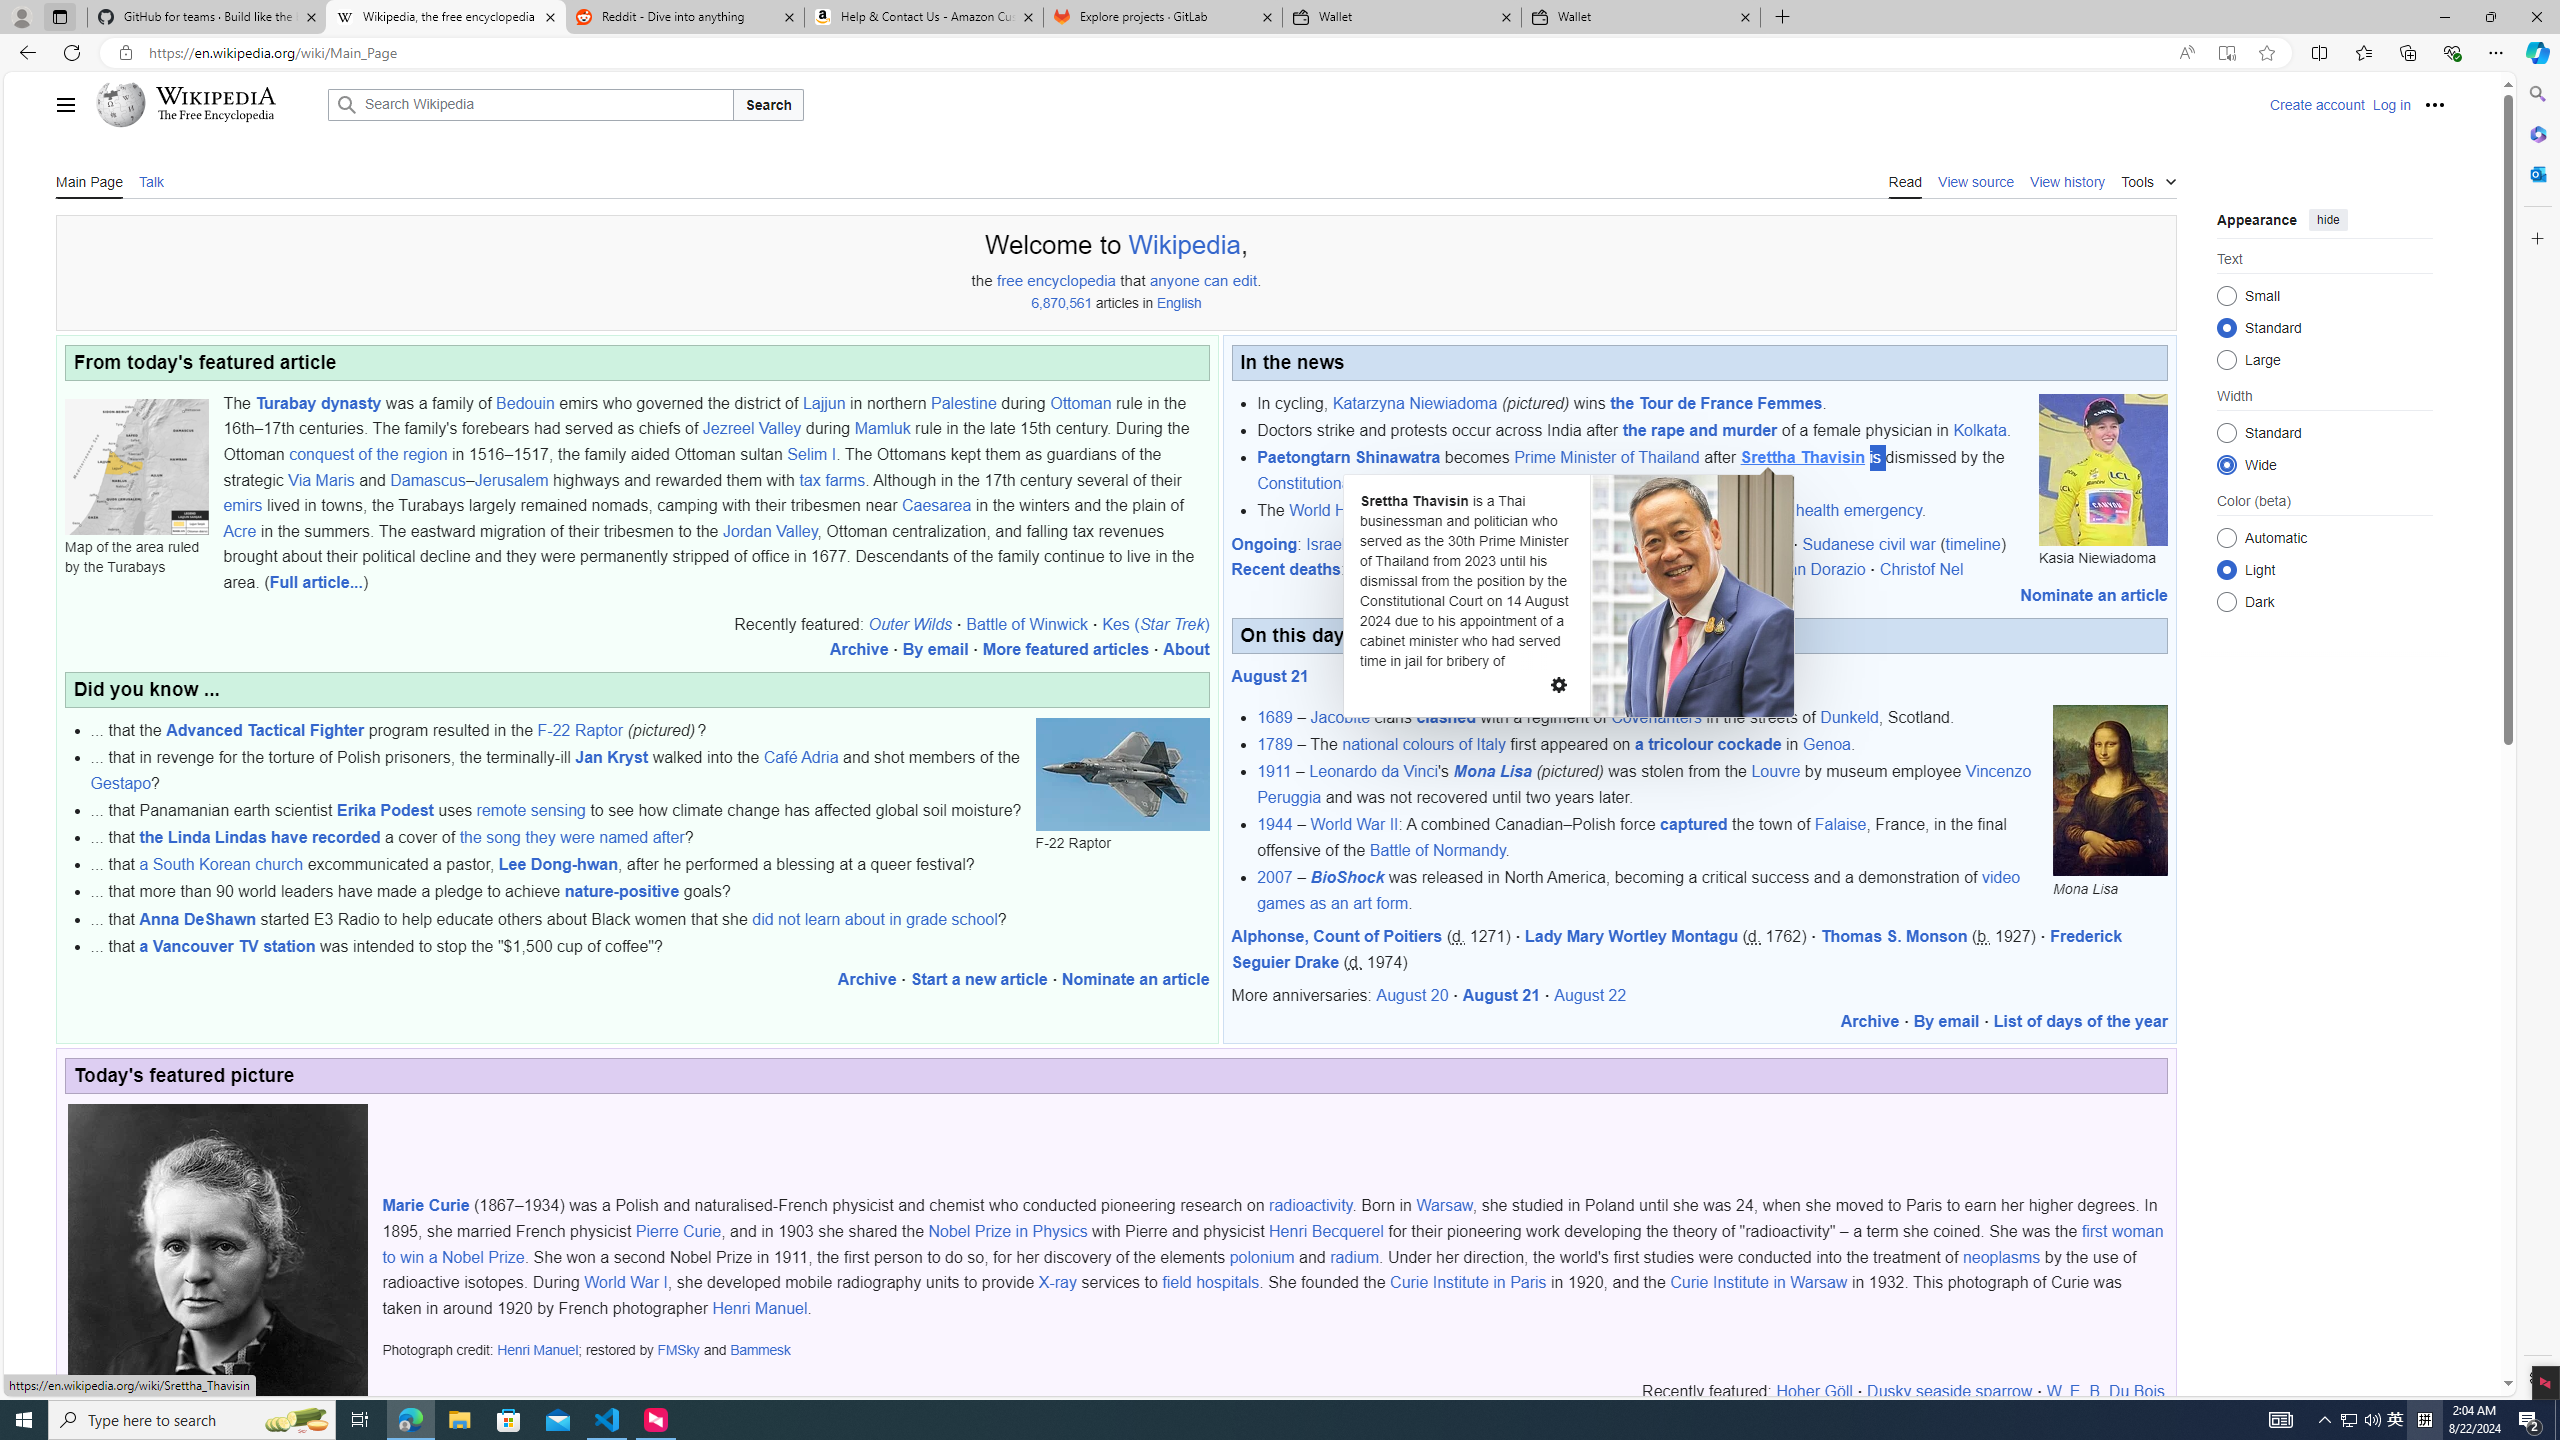 The height and width of the screenshot is (1440, 2560). What do you see at coordinates (2068, 180) in the screenshot?
I see `View history` at bounding box center [2068, 180].